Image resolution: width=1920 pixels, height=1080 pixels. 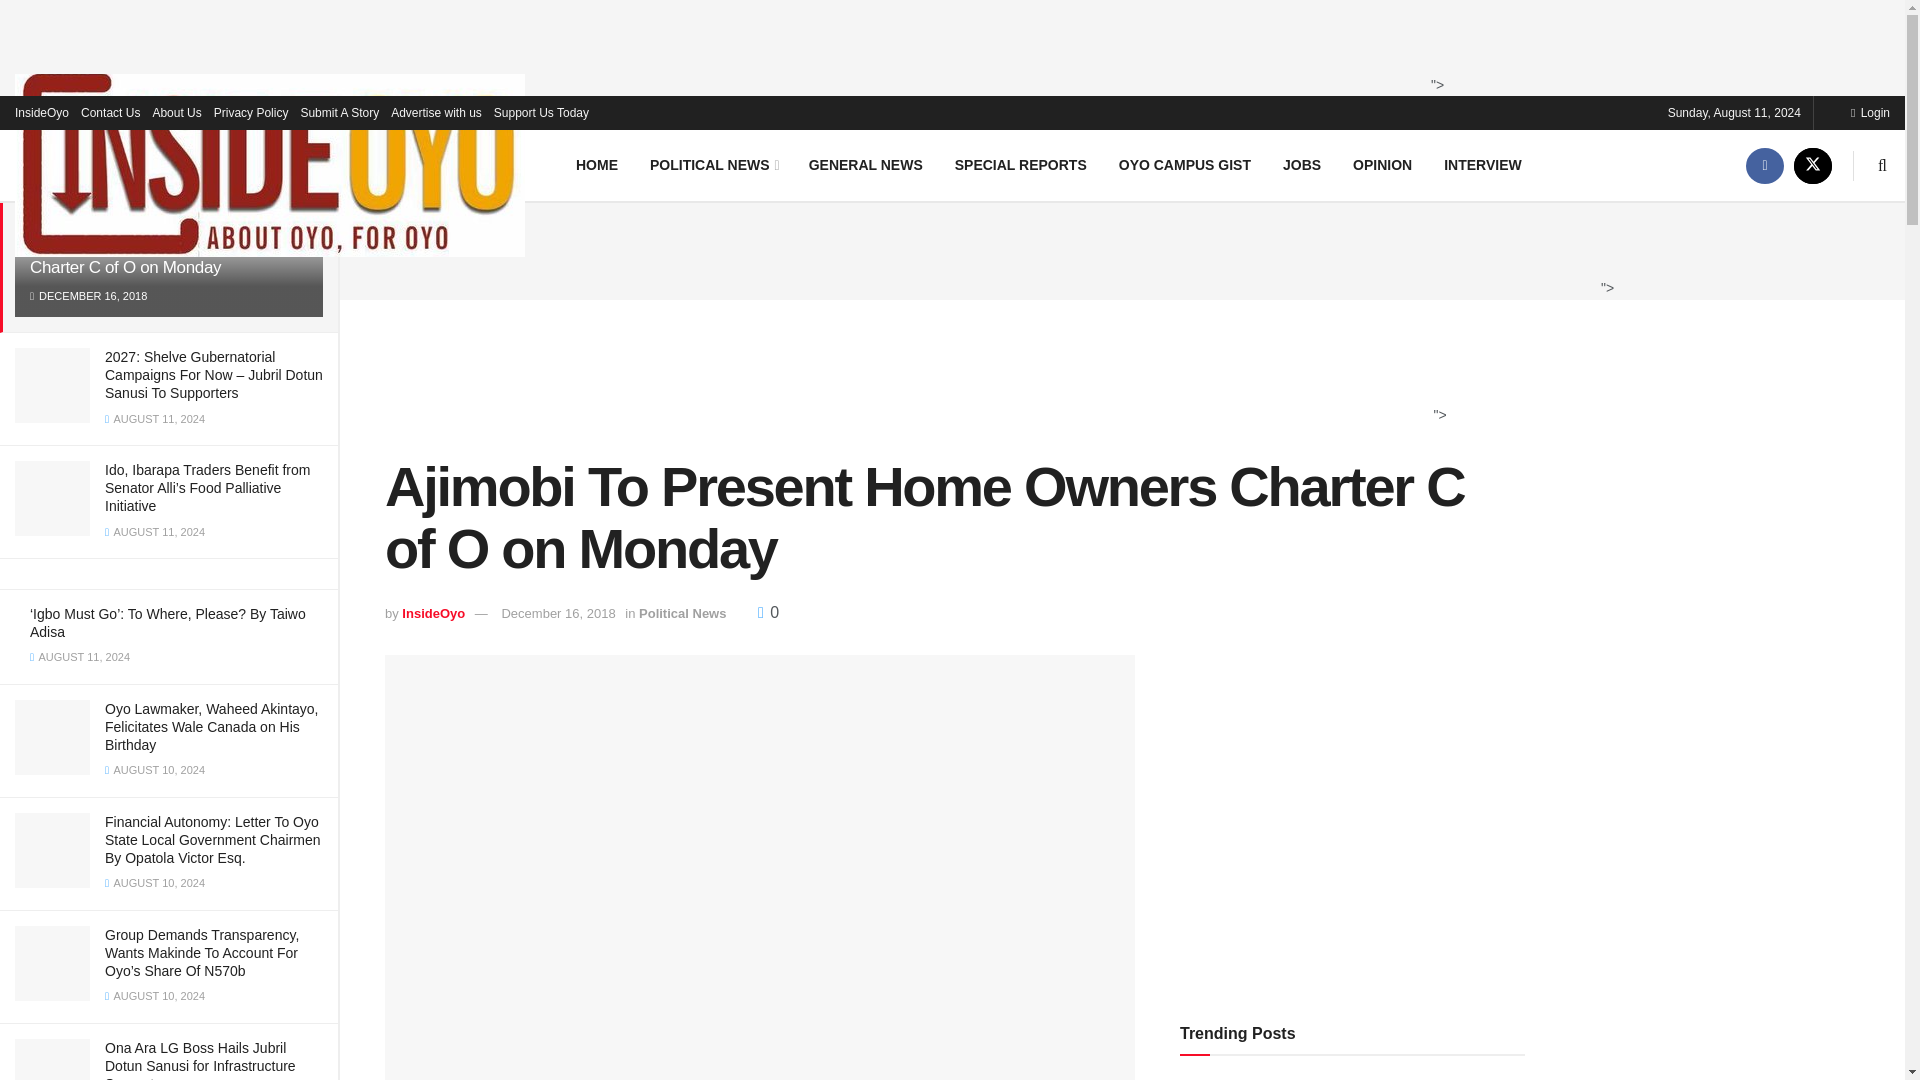 What do you see at coordinates (42, 112) in the screenshot?
I see `InsideOyo` at bounding box center [42, 112].